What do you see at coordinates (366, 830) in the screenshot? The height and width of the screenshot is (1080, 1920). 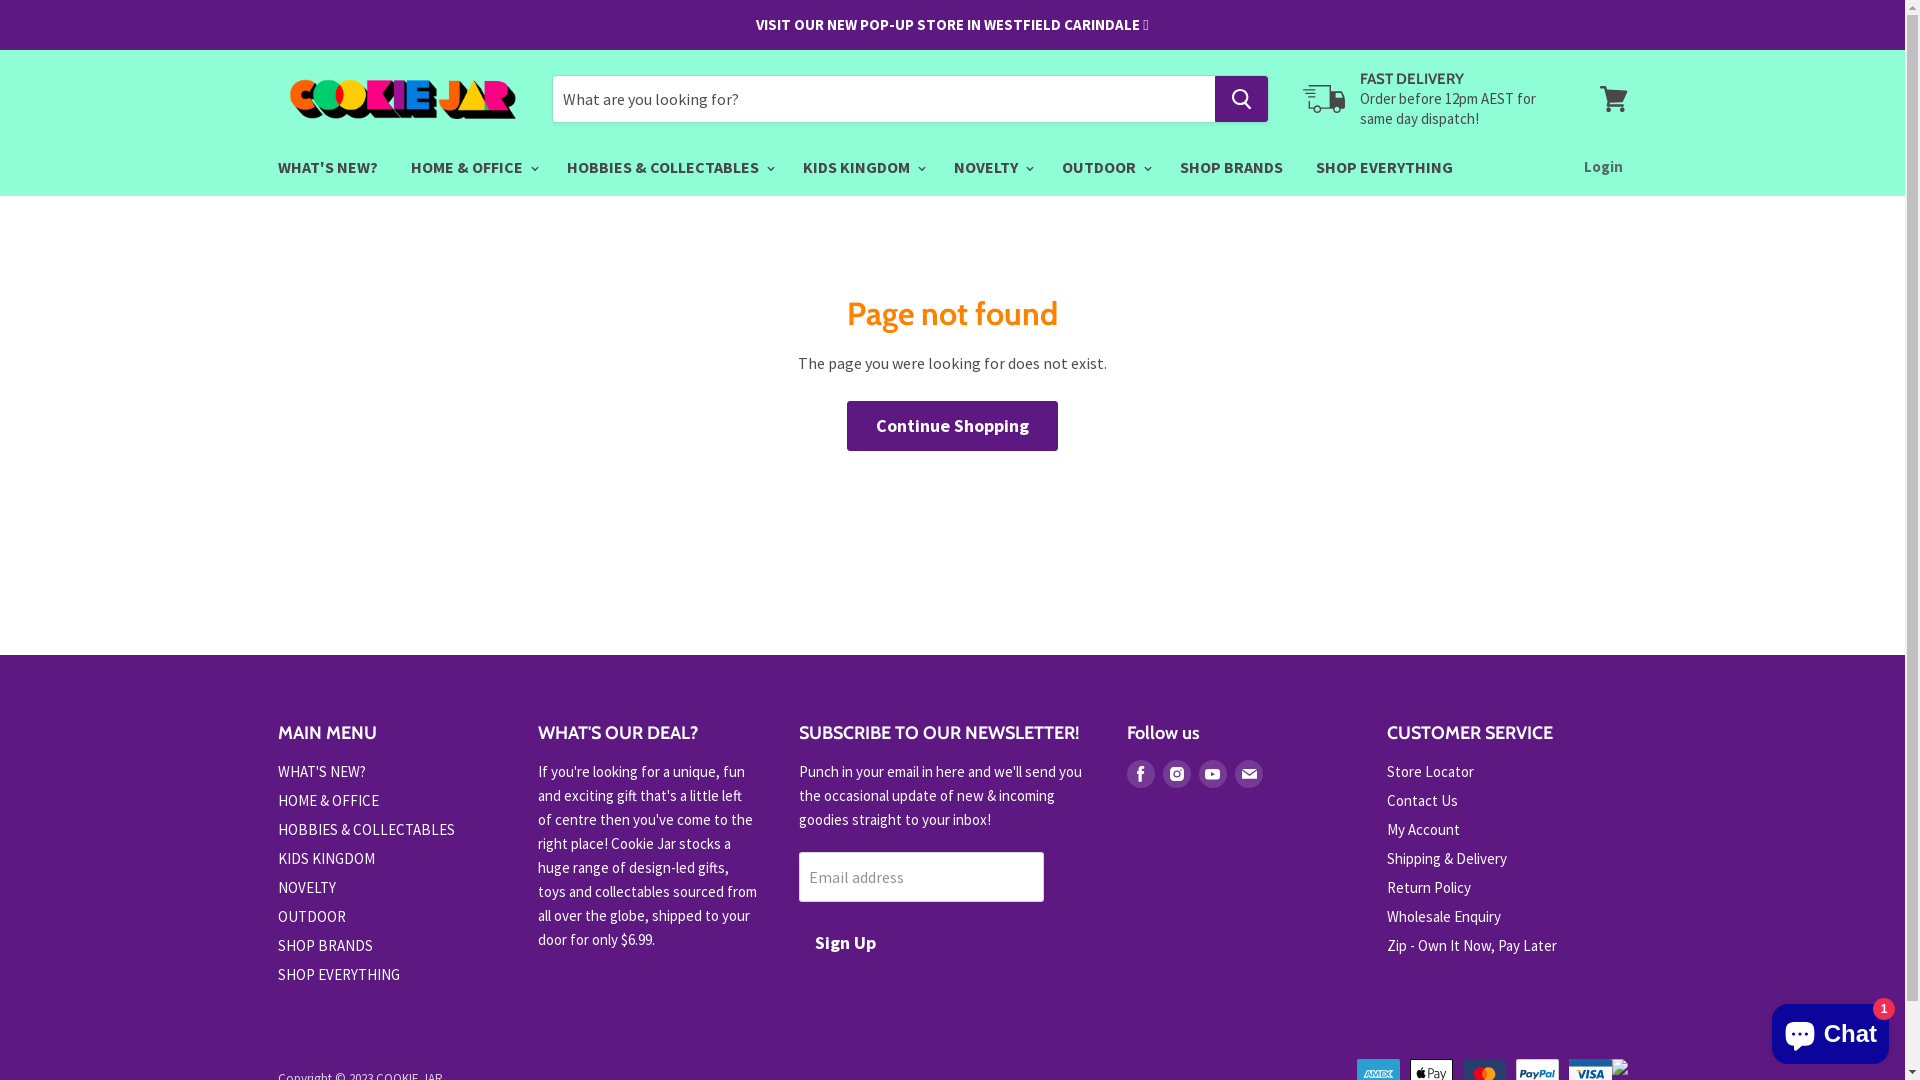 I see `HOBBIES & COLLECTABLES` at bounding box center [366, 830].